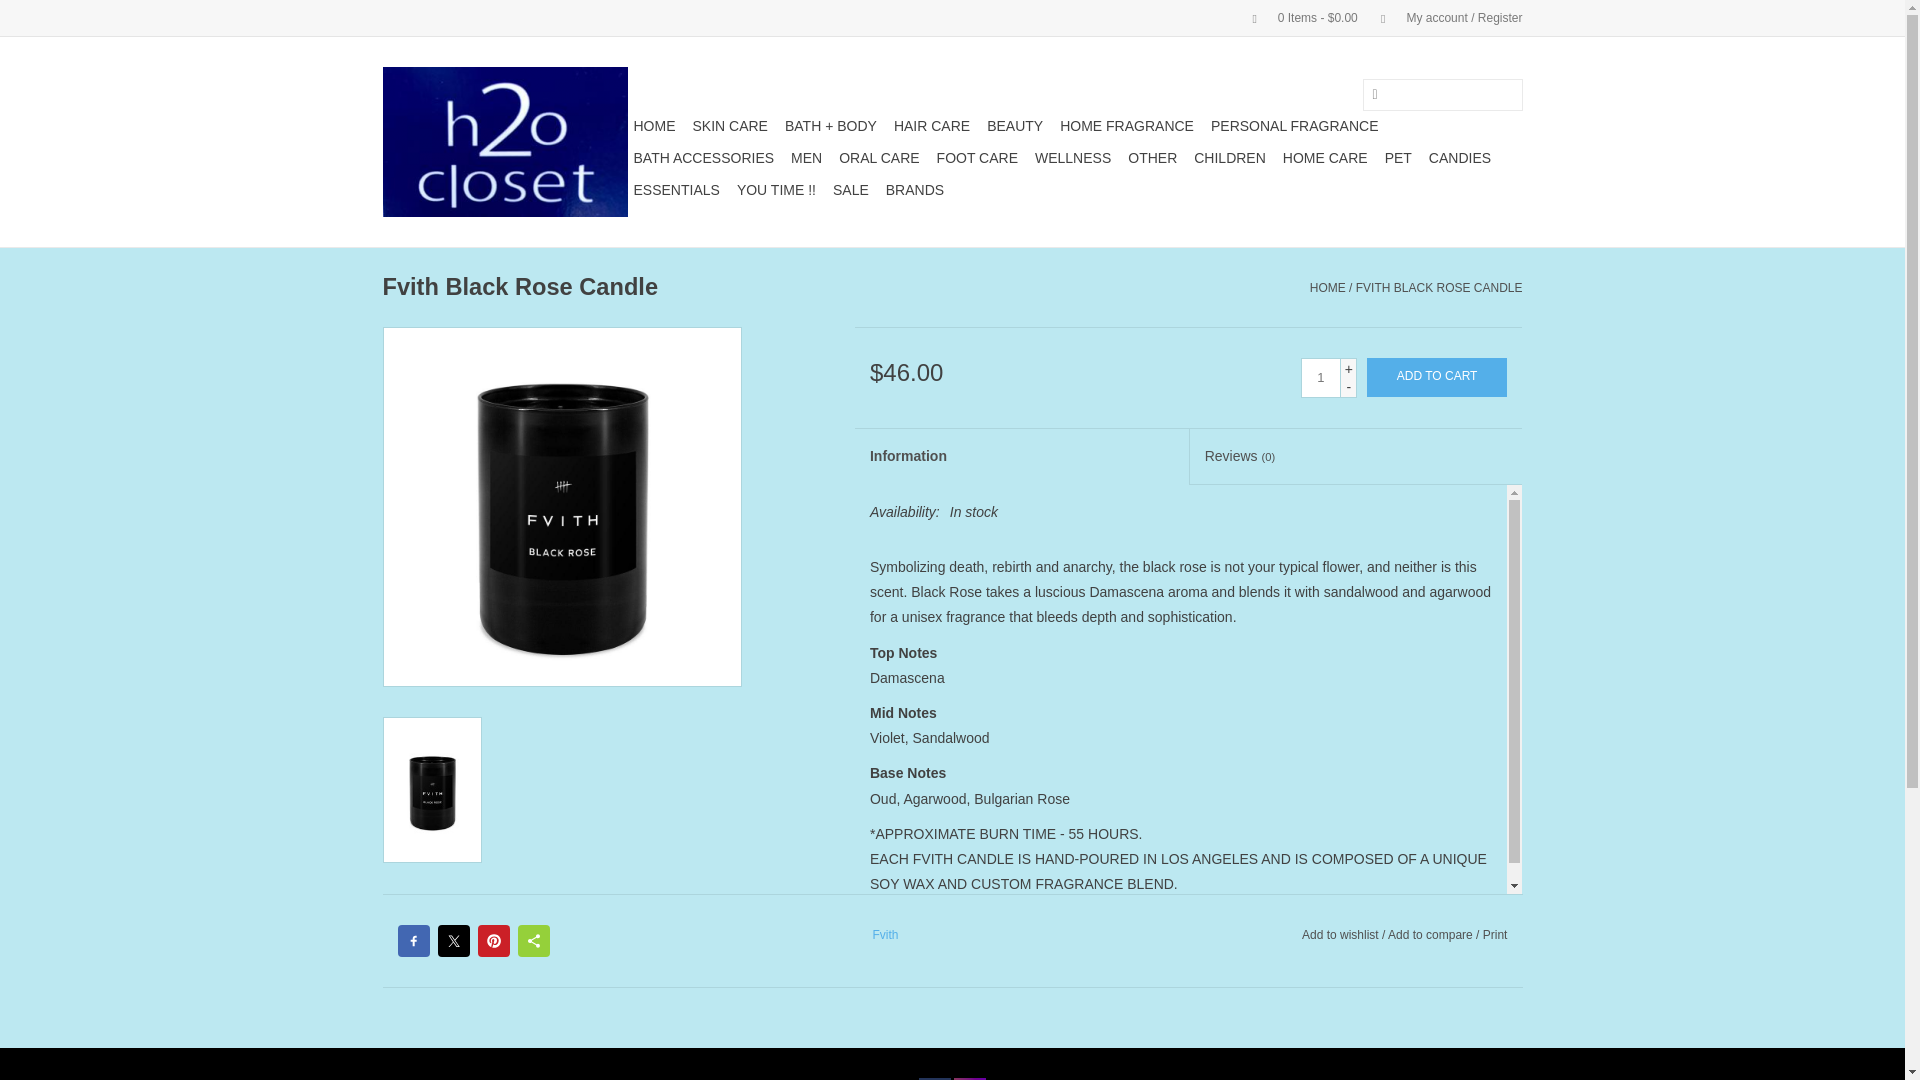  Describe the element at coordinates (1442, 17) in the screenshot. I see `My account` at that location.